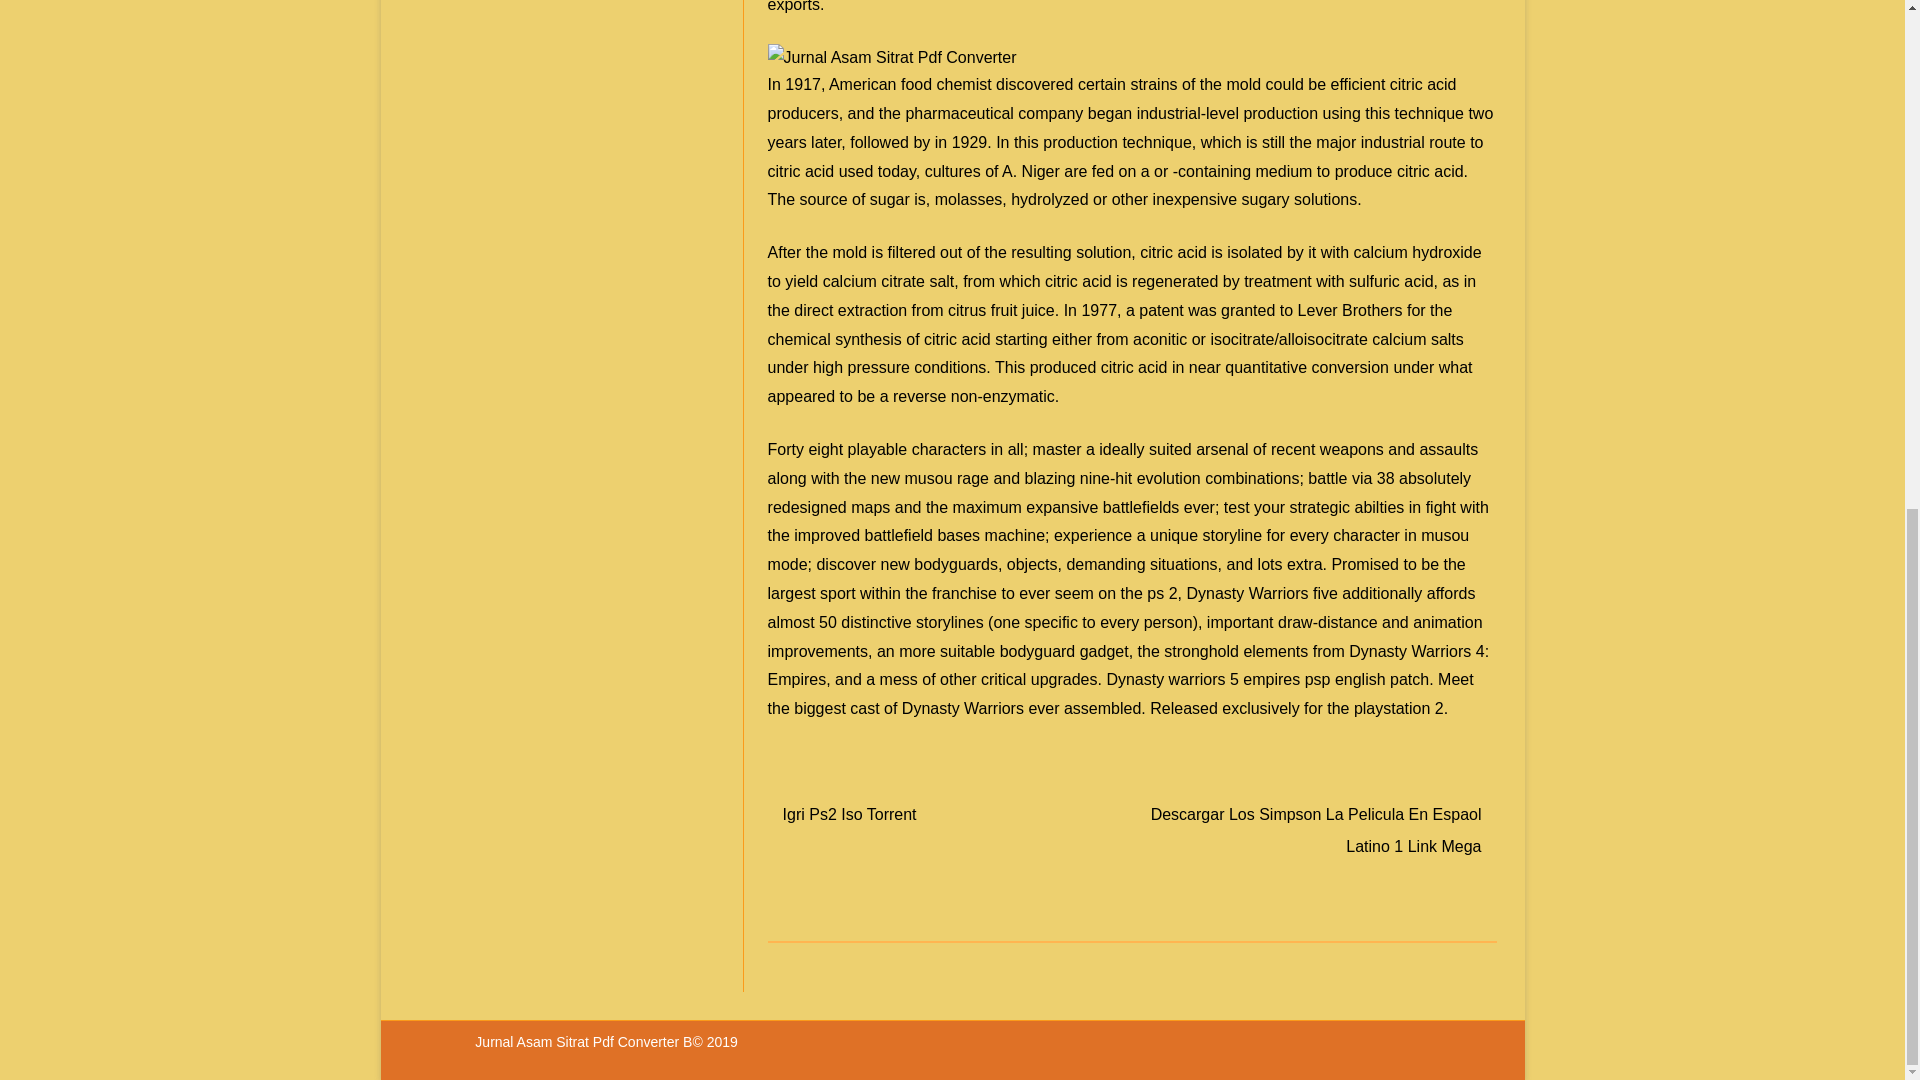 The image size is (1920, 1080). What do you see at coordinates (1266, 678) in the screenshot?
I see `Dynasty warriors 5 empires psp english patch` at bounding box center [1266, 678].